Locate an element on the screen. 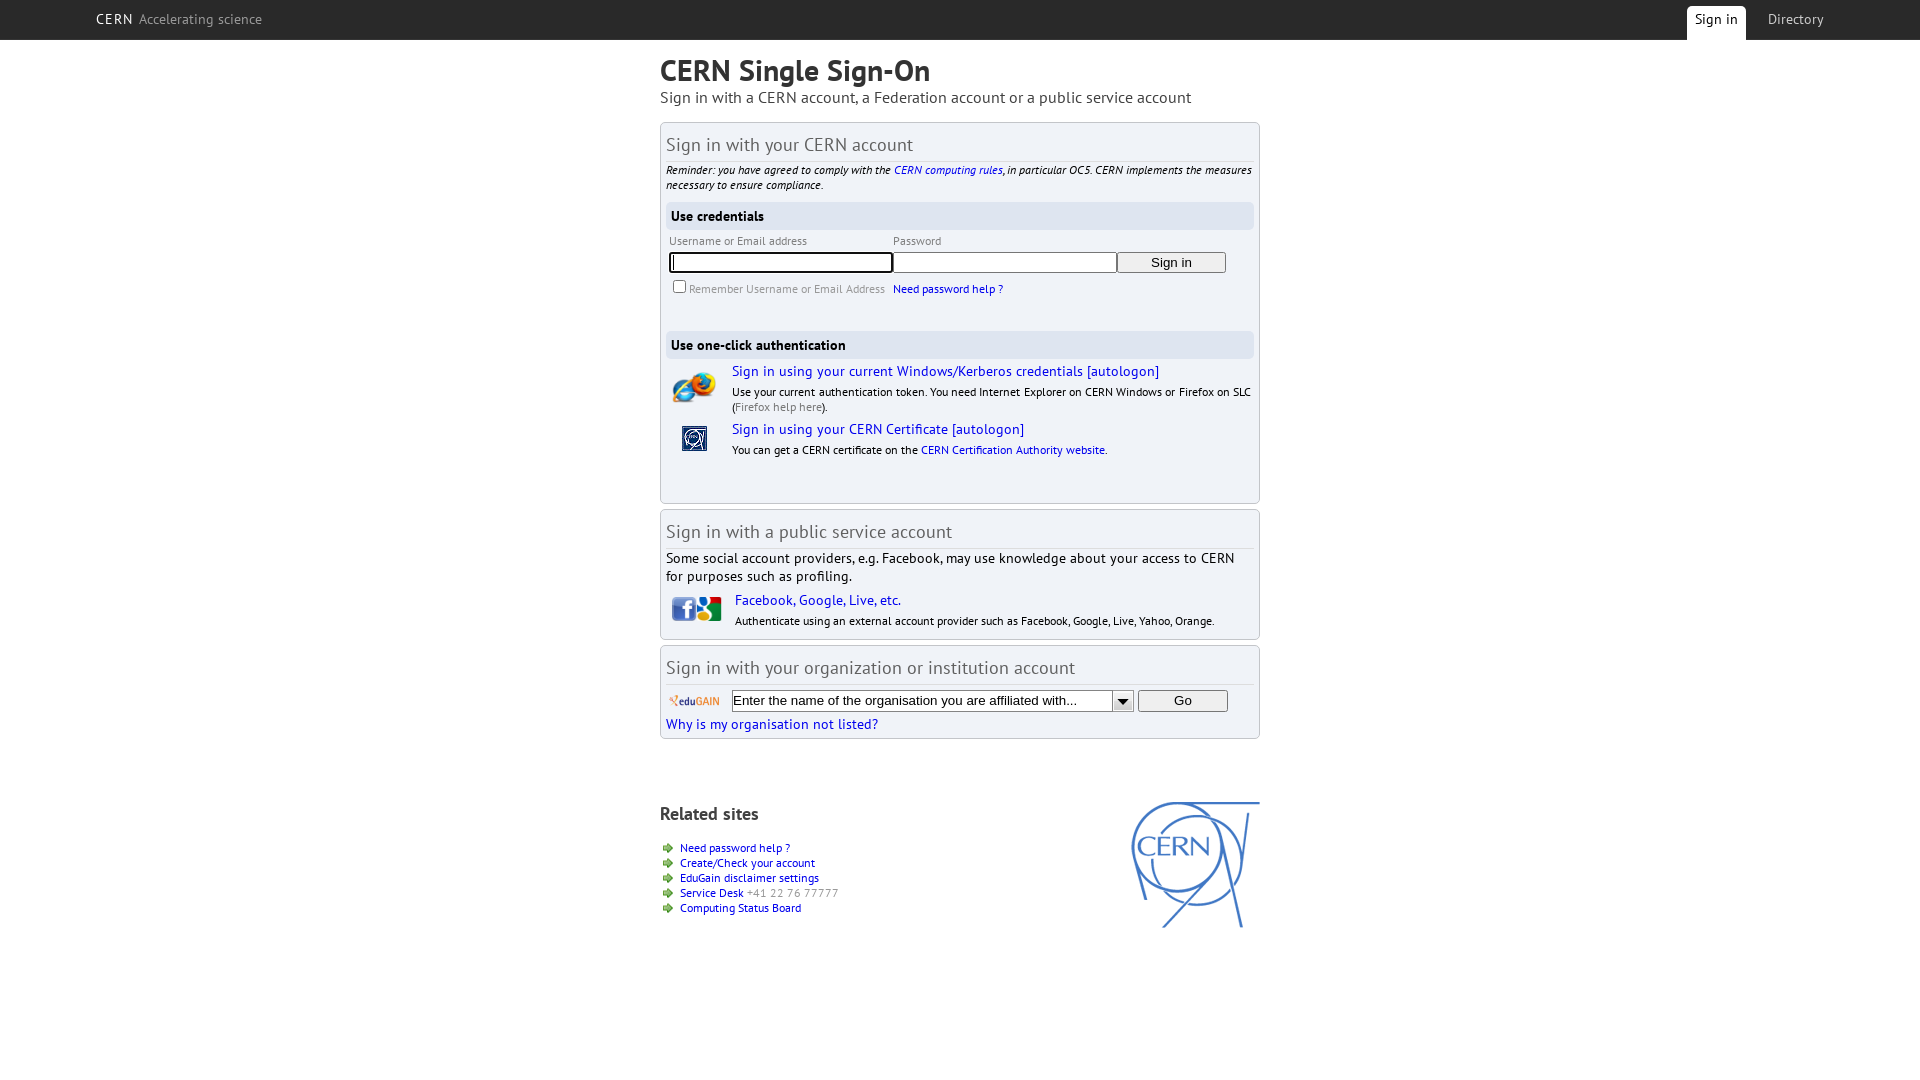  Sign in using your CERN Certificate is located at coordinates (840, 429).